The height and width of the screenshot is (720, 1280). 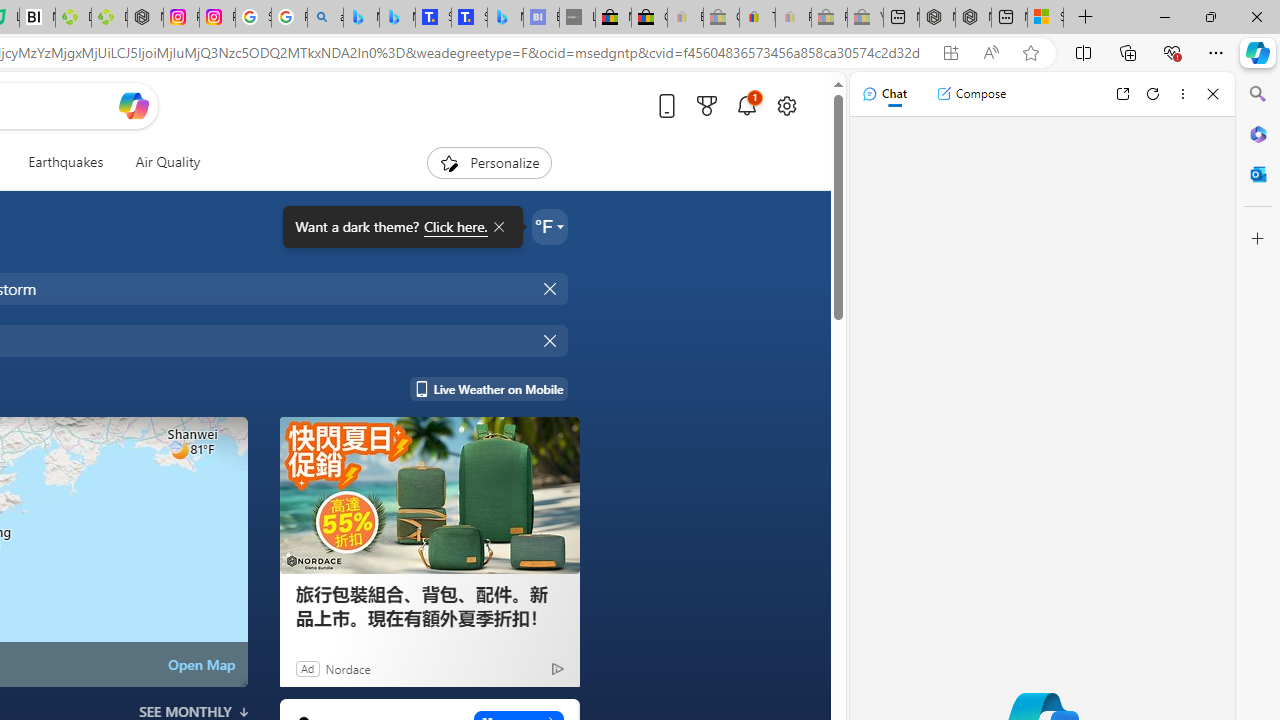 I want to click on Shangri-La Bangkok, Hotel reviews and Room rates, so click(x=469, y=18).